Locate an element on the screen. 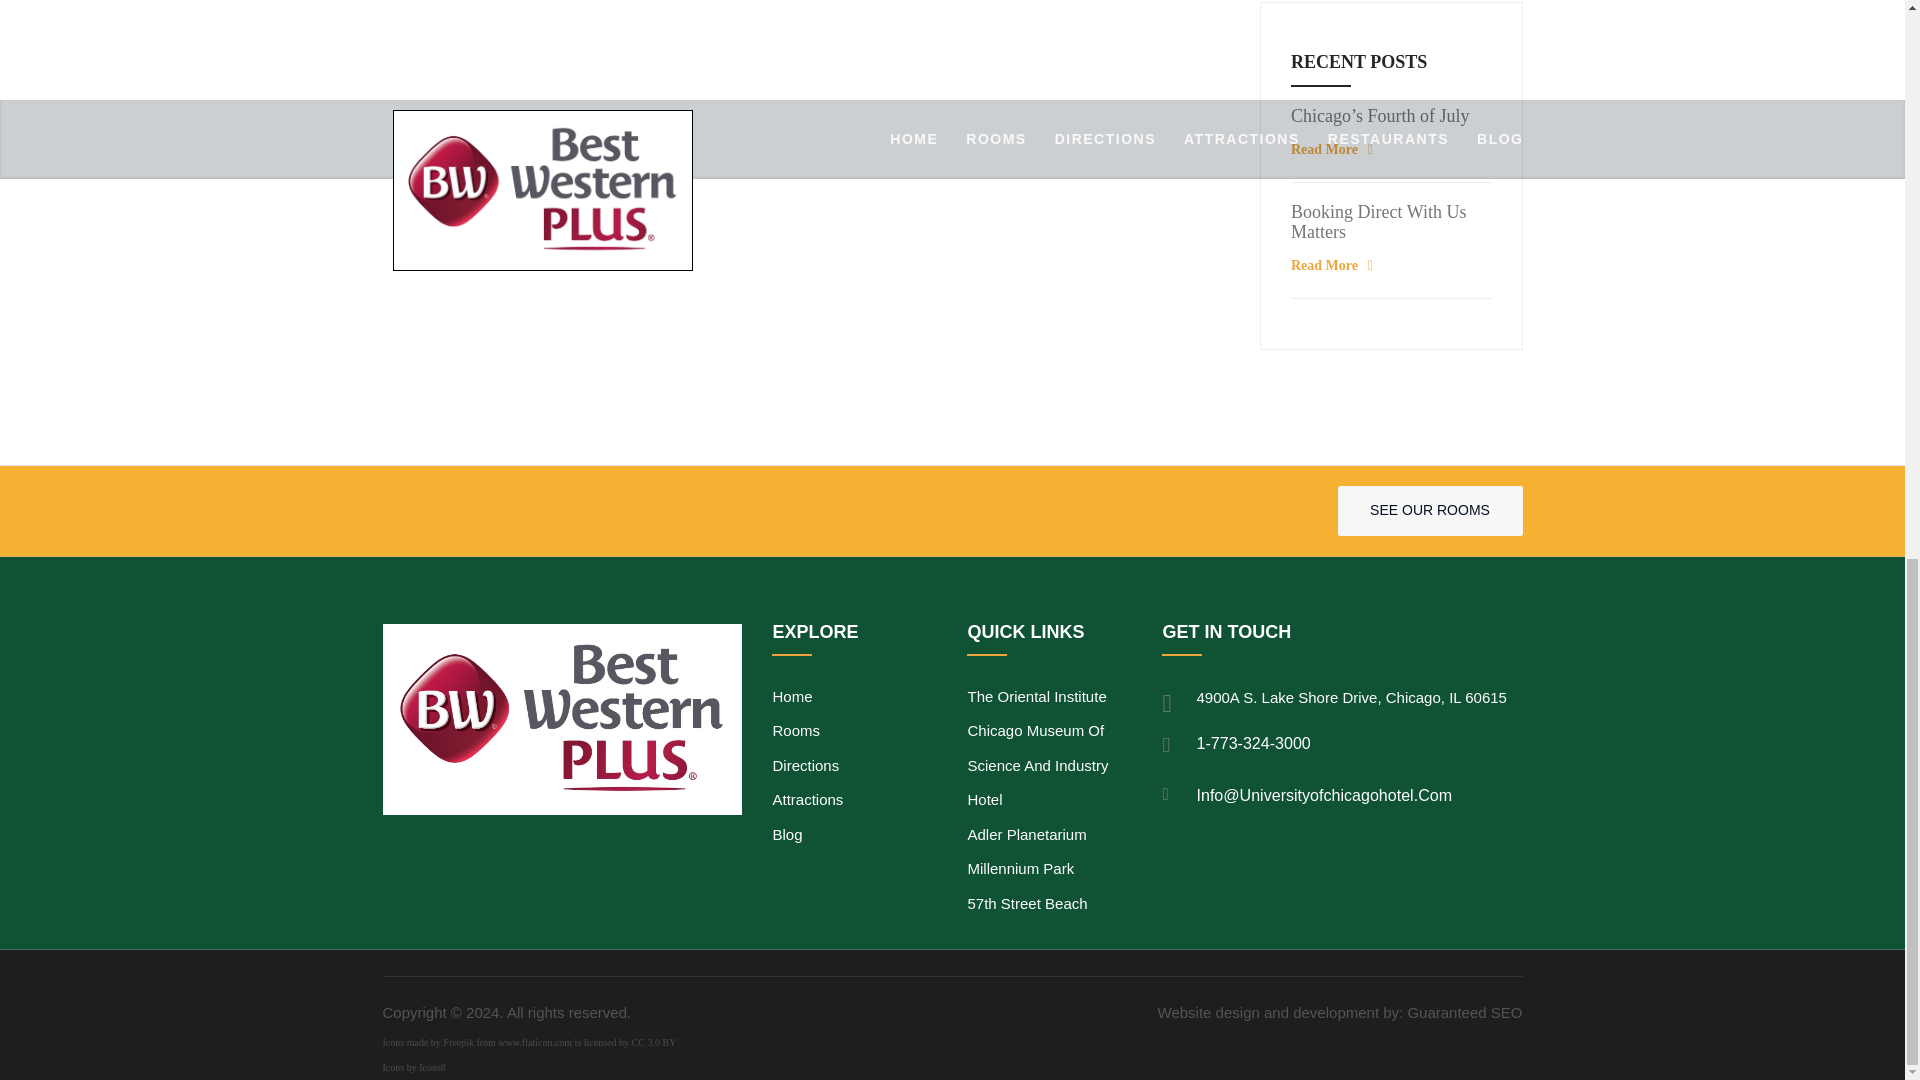 This screenshot has height=1080, width=1920. Read More is located at coordinates (1334, 266).